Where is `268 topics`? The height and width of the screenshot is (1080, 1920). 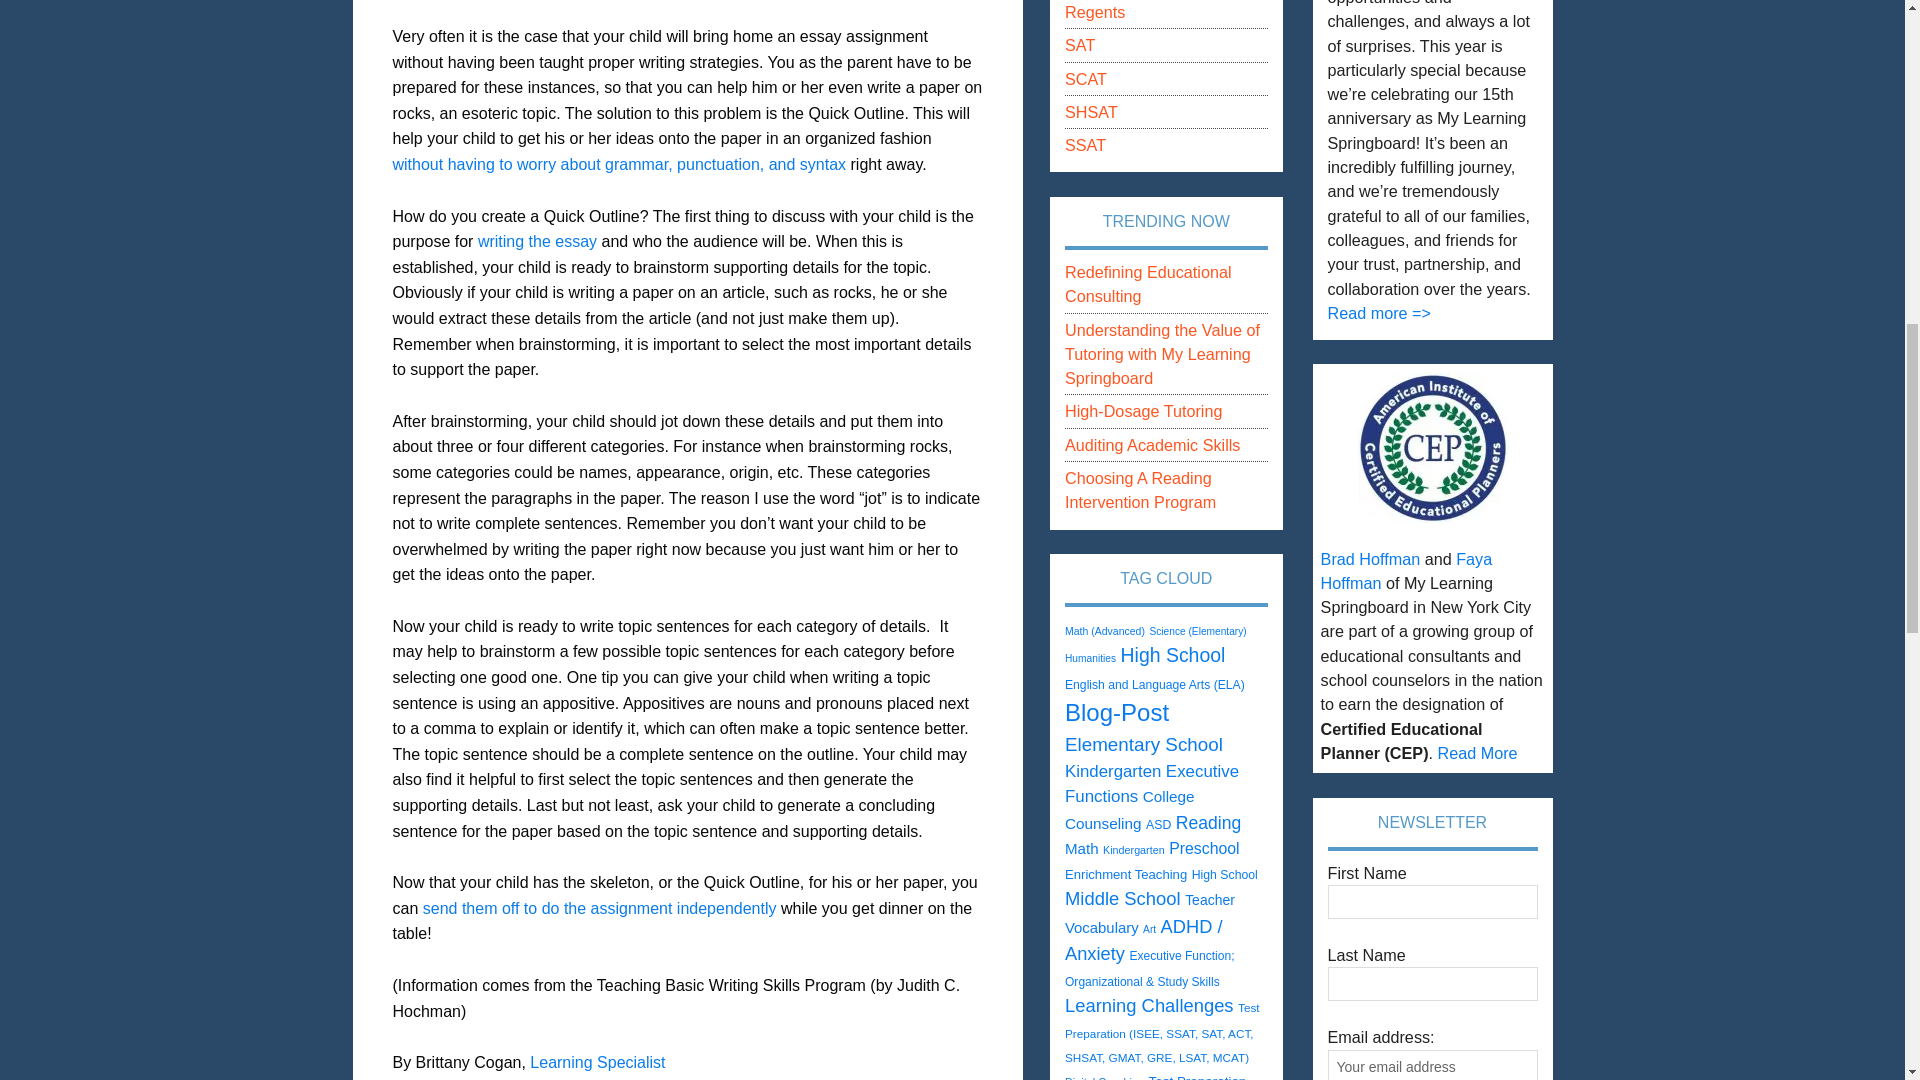
268 topics is located at coordinates (1144, 744).